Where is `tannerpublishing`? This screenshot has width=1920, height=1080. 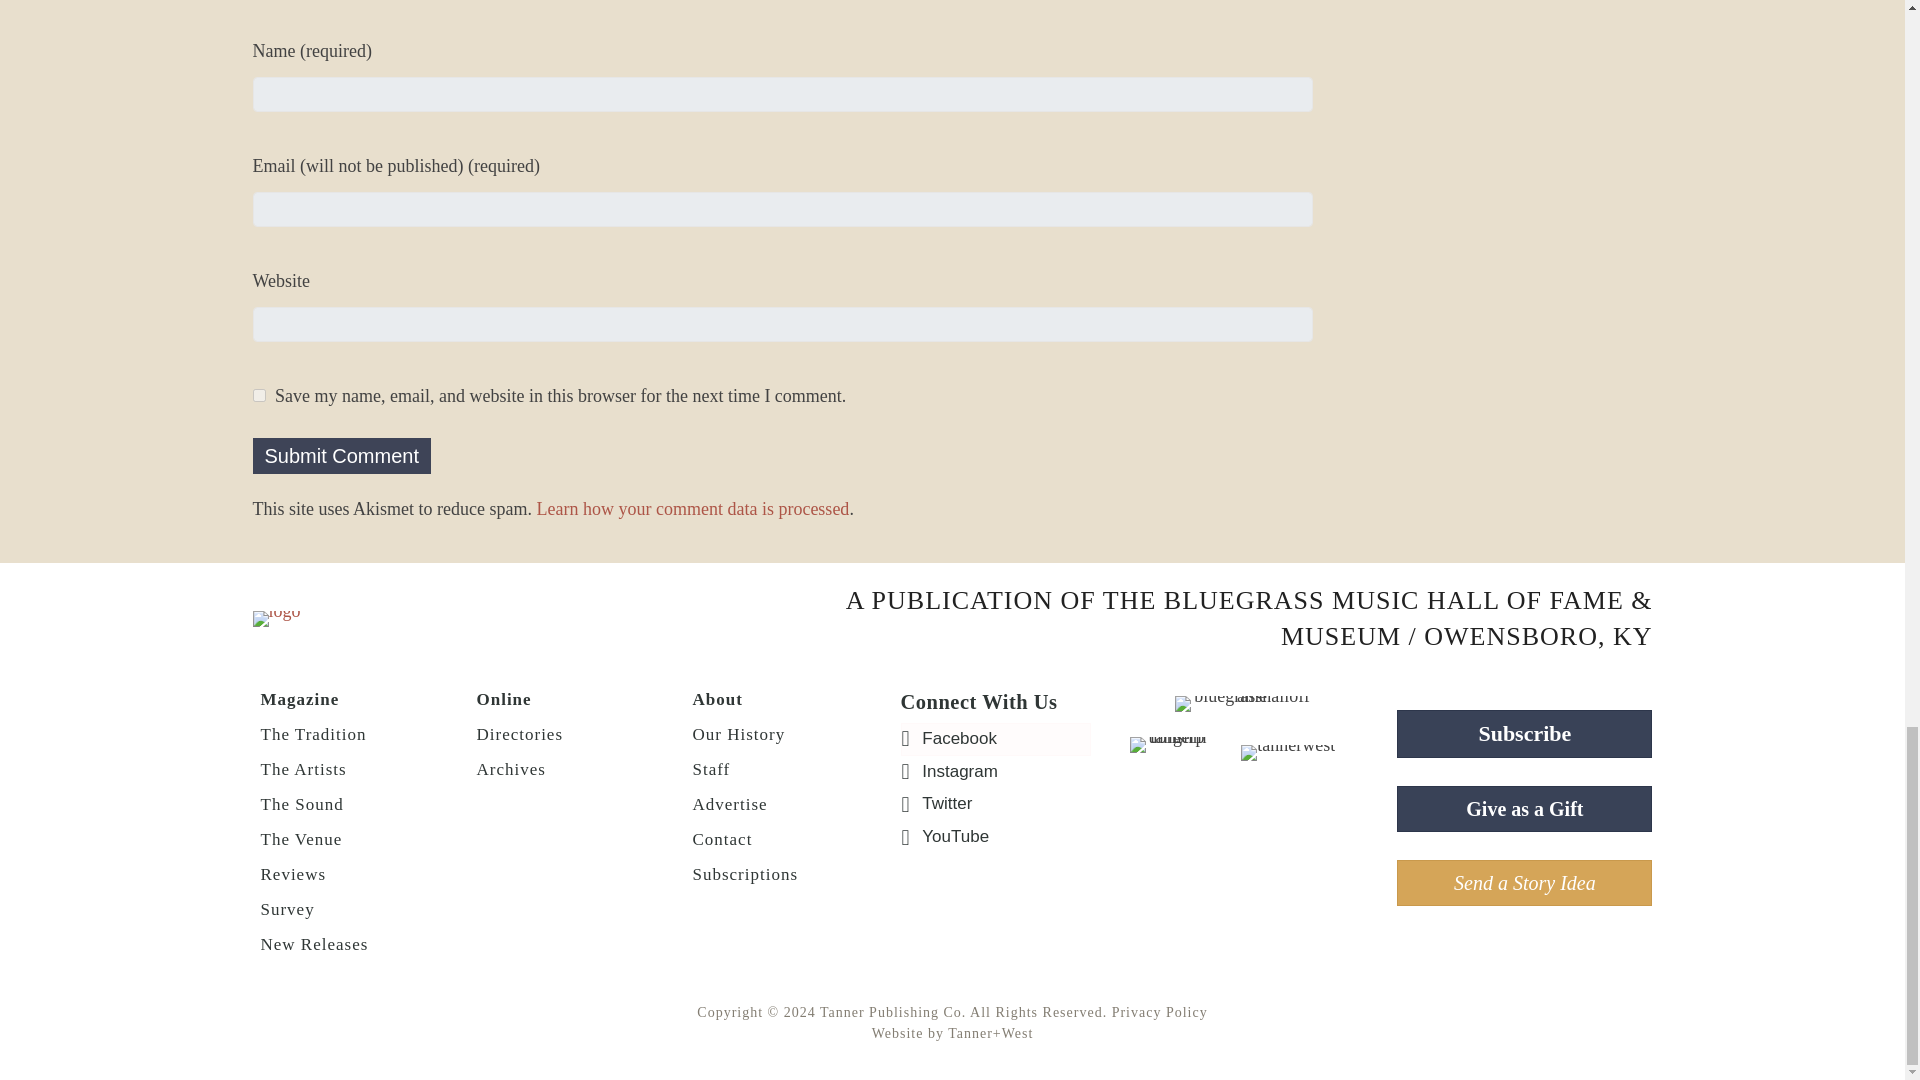
tannerpublishing is located at coordinates (1168, 744).